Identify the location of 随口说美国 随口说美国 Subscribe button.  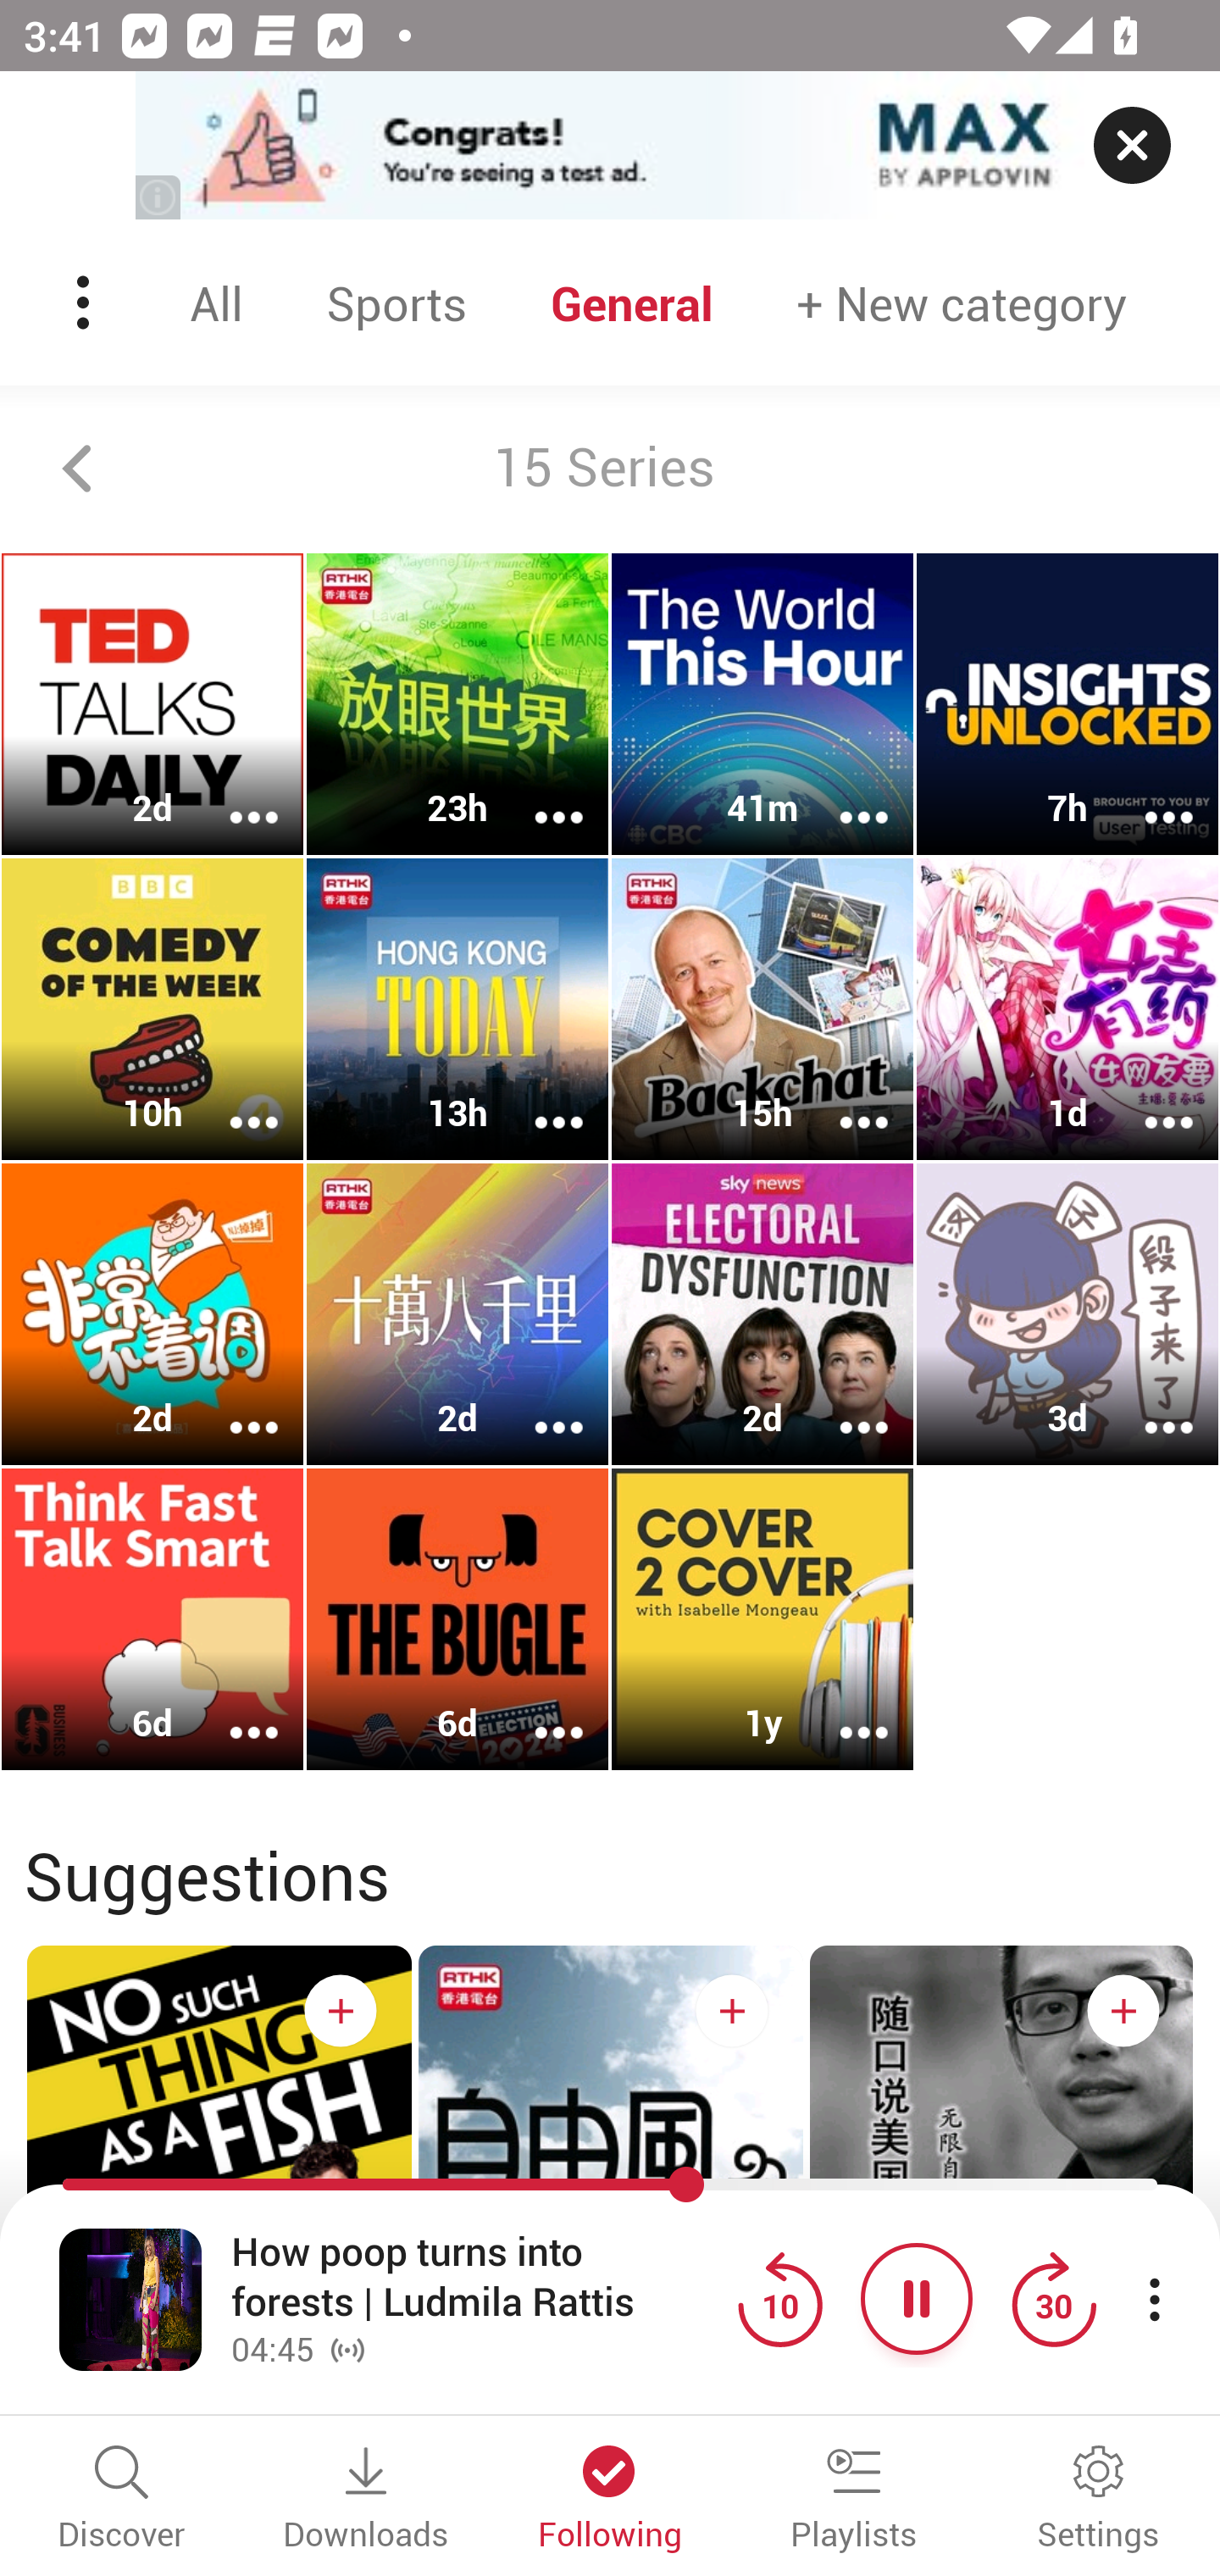
(1001, 2201).